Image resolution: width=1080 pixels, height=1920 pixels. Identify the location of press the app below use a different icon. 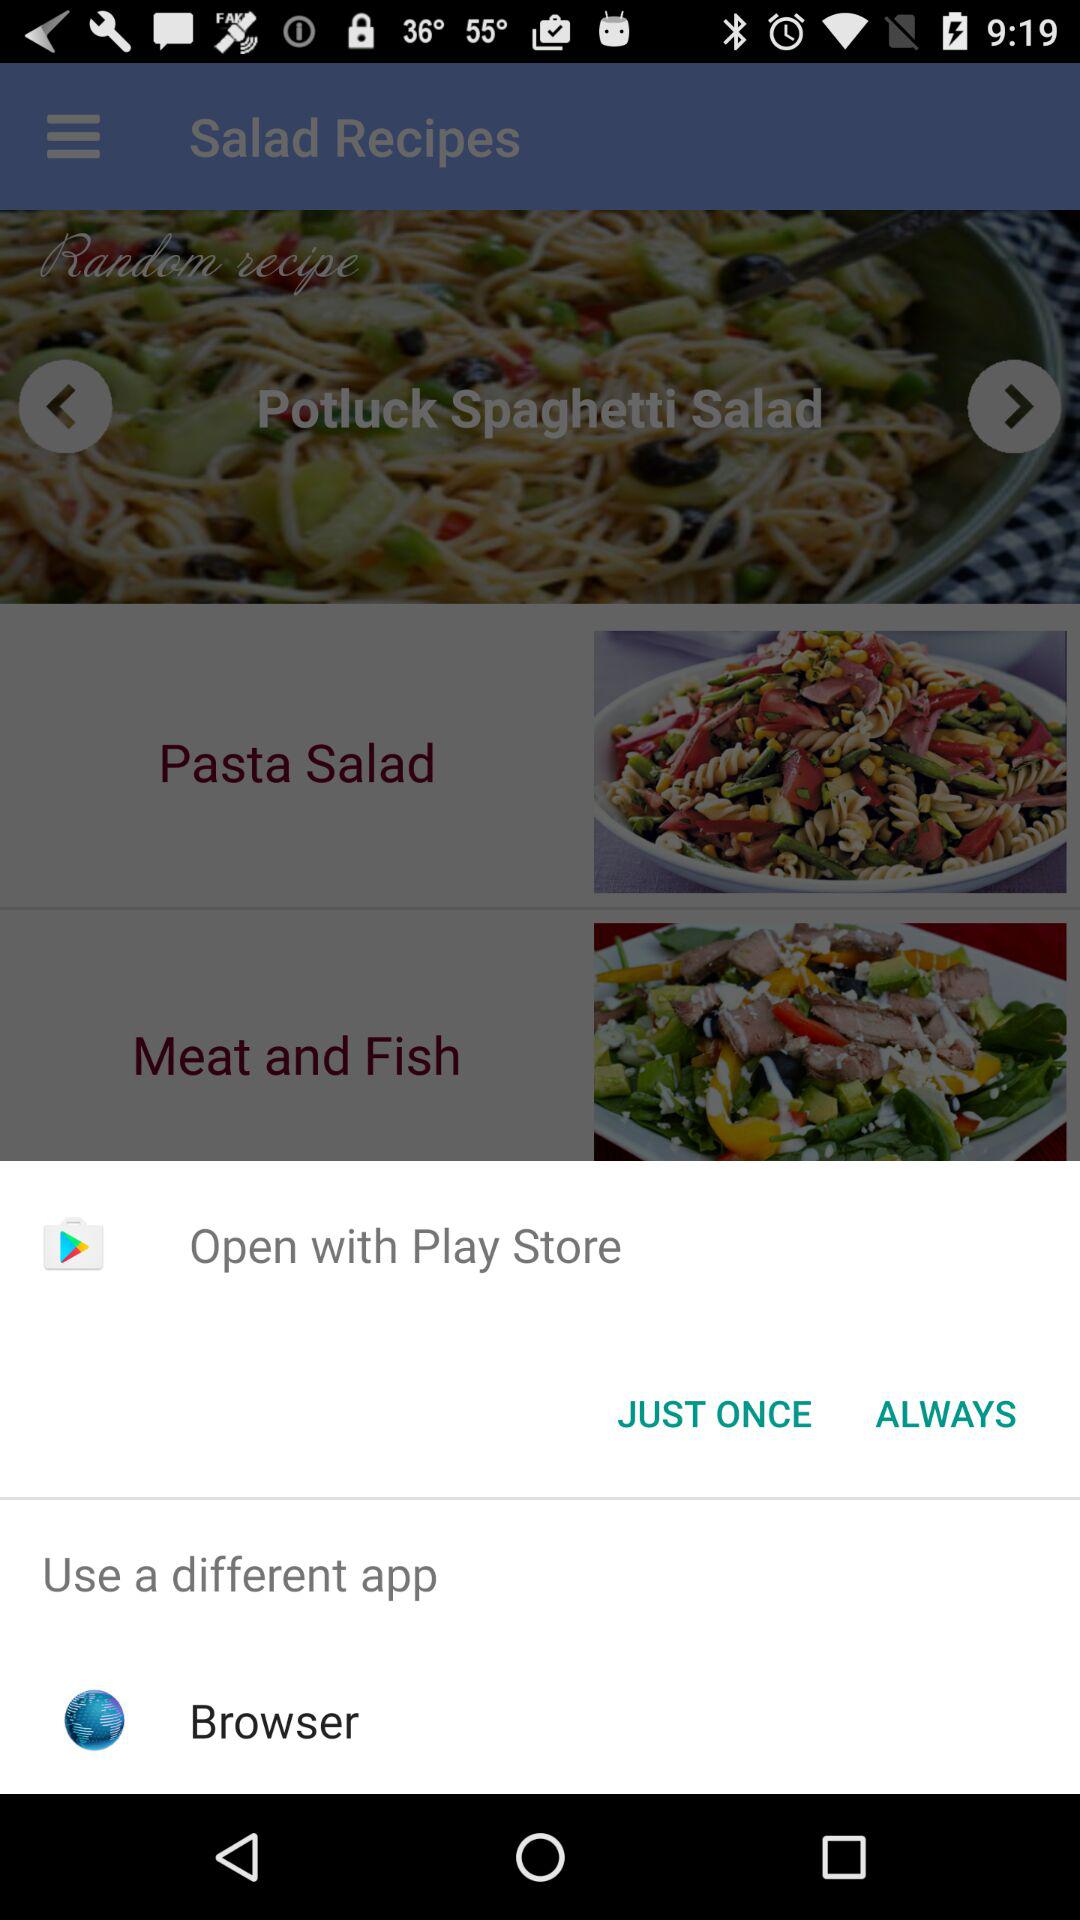
(274, 1720).